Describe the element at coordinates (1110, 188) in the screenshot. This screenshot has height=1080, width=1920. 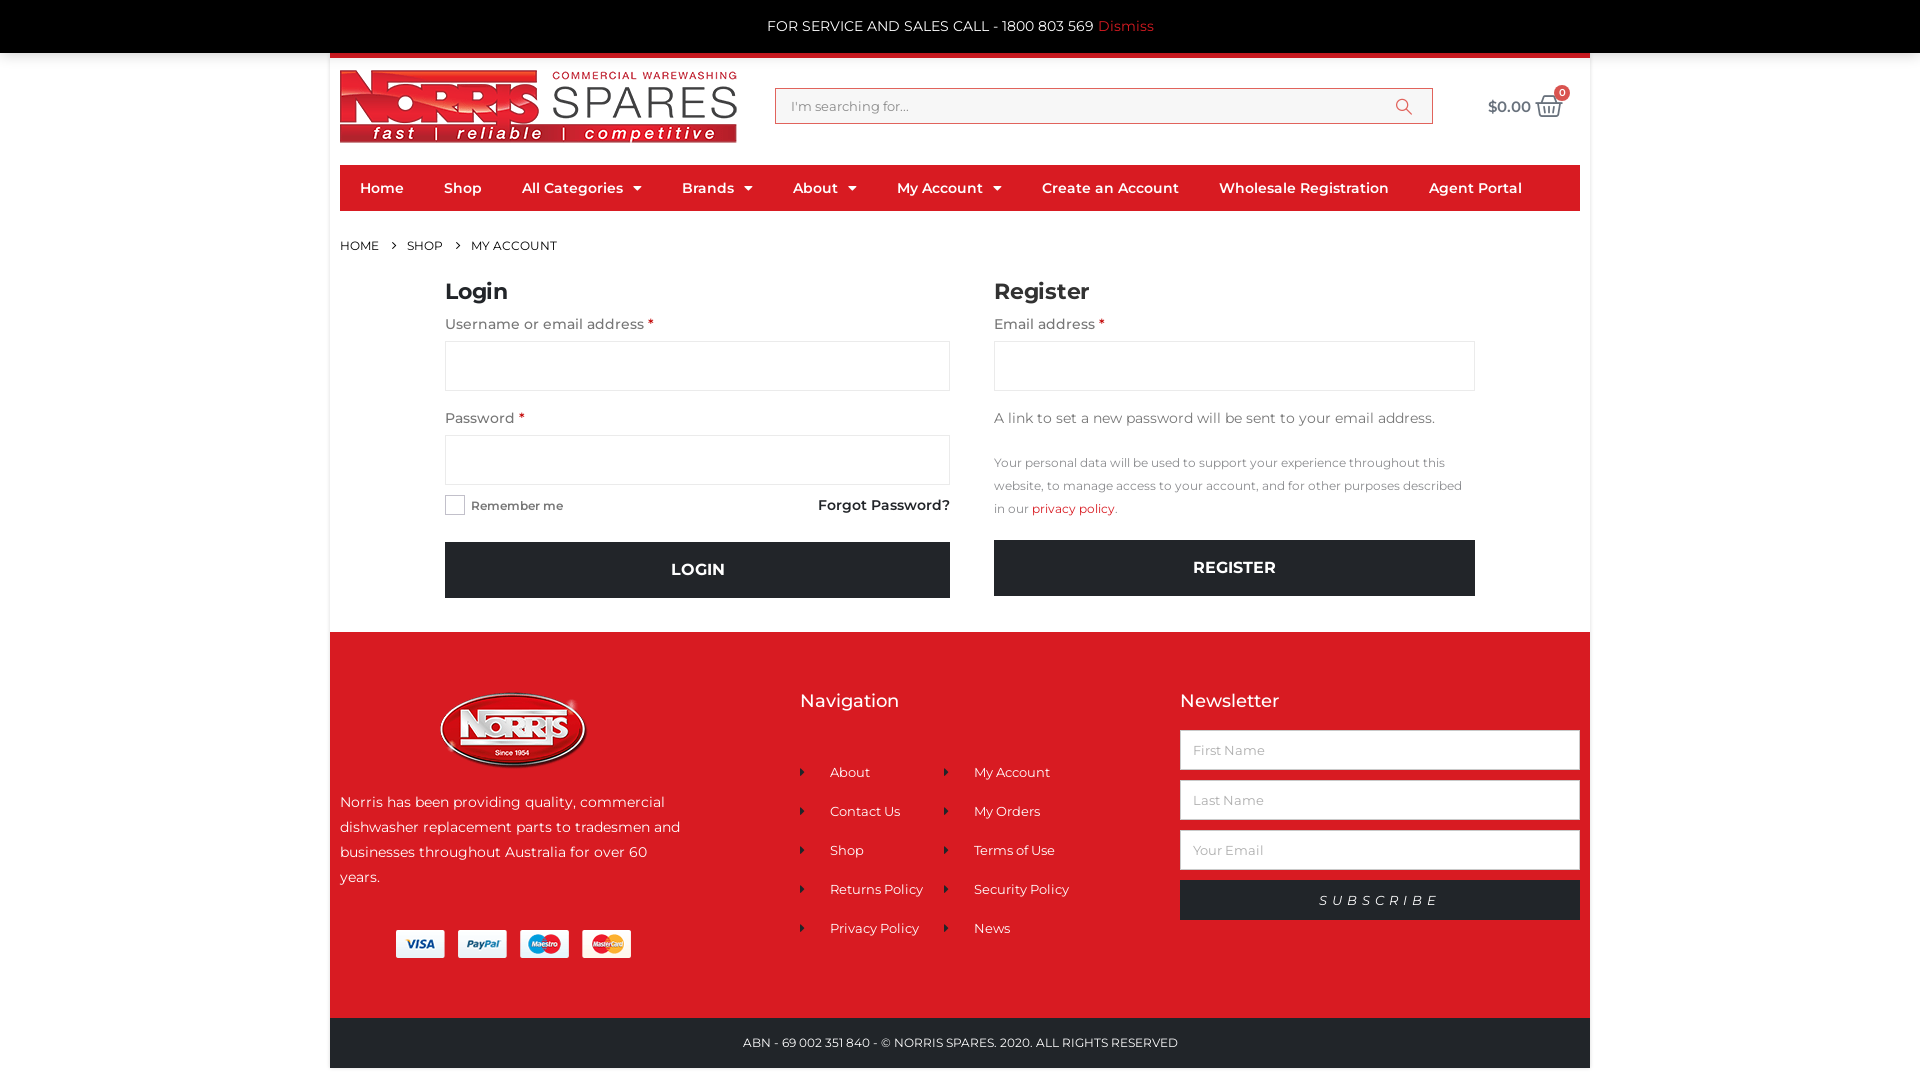
I see `Create an Account` at that location.